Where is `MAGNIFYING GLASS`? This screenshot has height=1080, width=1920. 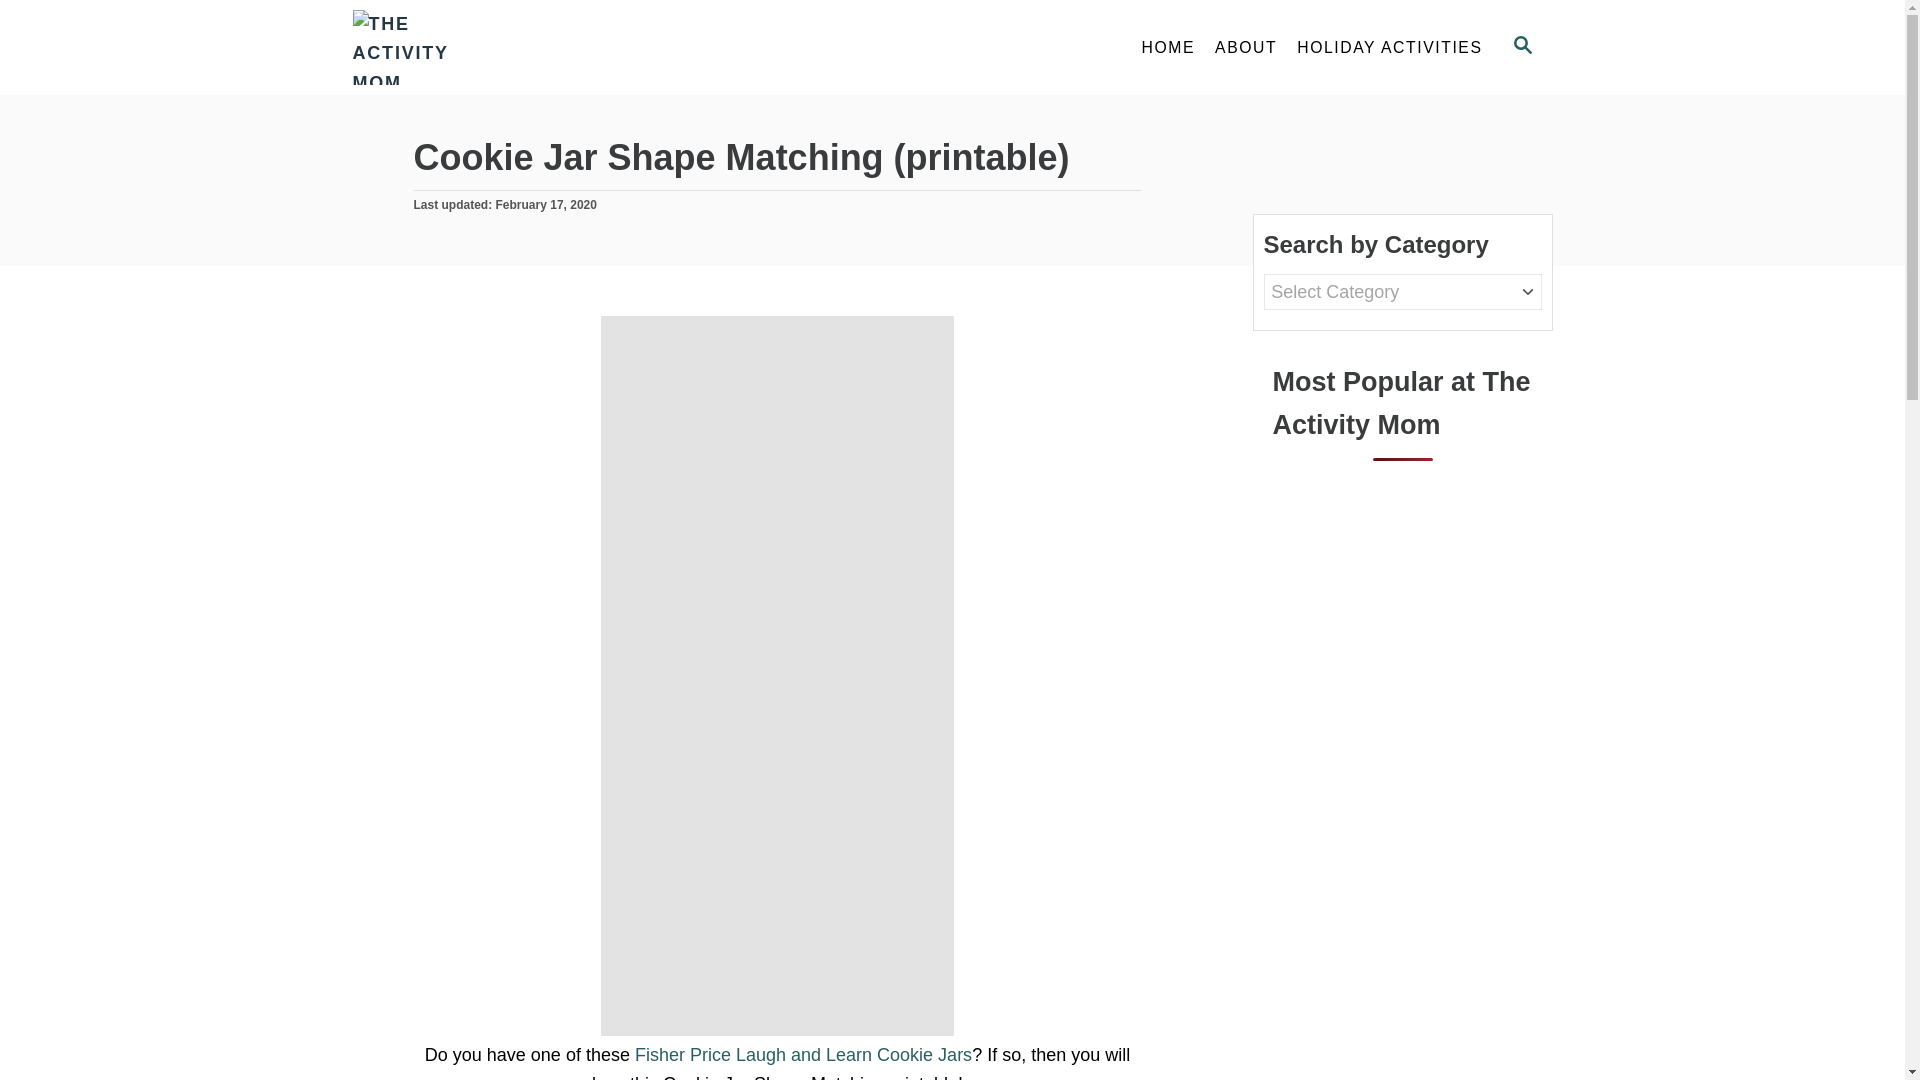 MAGNIFYING GLASS is located at coordinates (1246, 48).